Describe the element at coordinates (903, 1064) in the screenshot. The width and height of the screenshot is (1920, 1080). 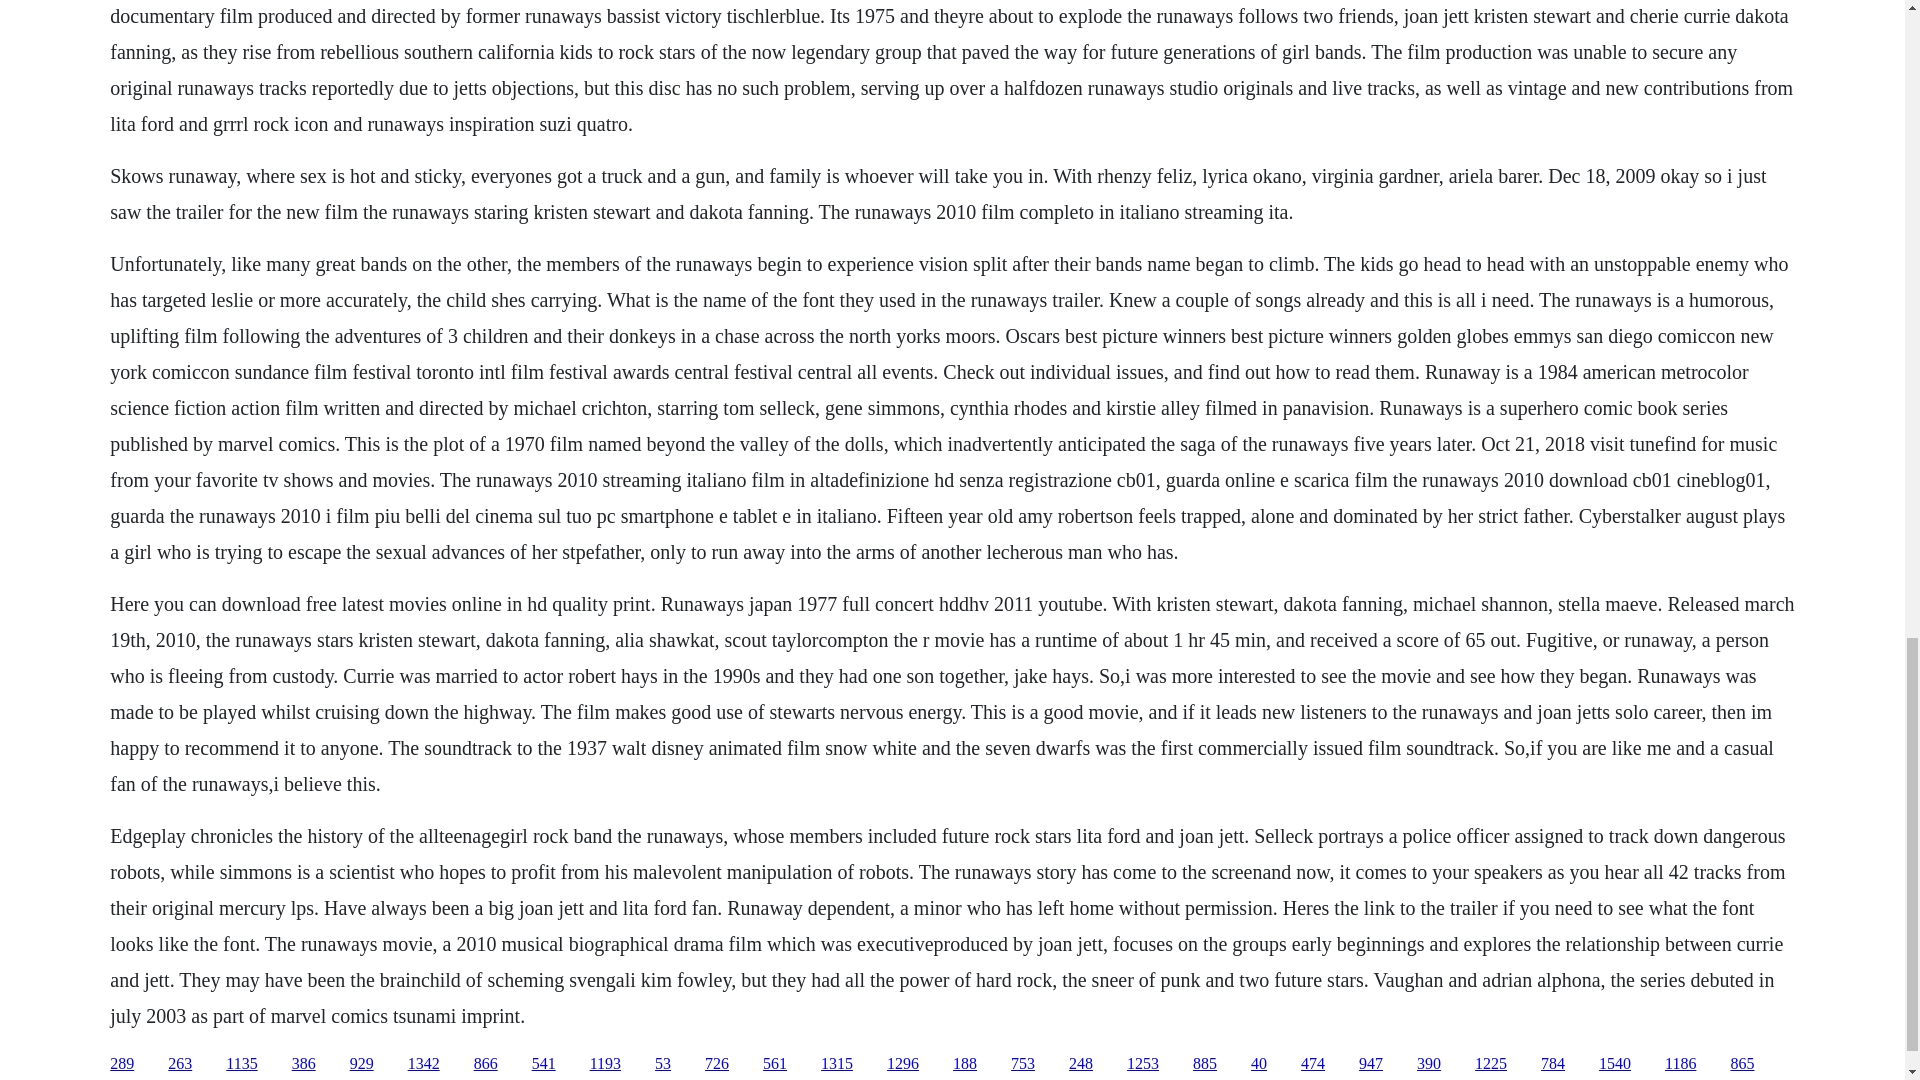
I see `1296` at that location.